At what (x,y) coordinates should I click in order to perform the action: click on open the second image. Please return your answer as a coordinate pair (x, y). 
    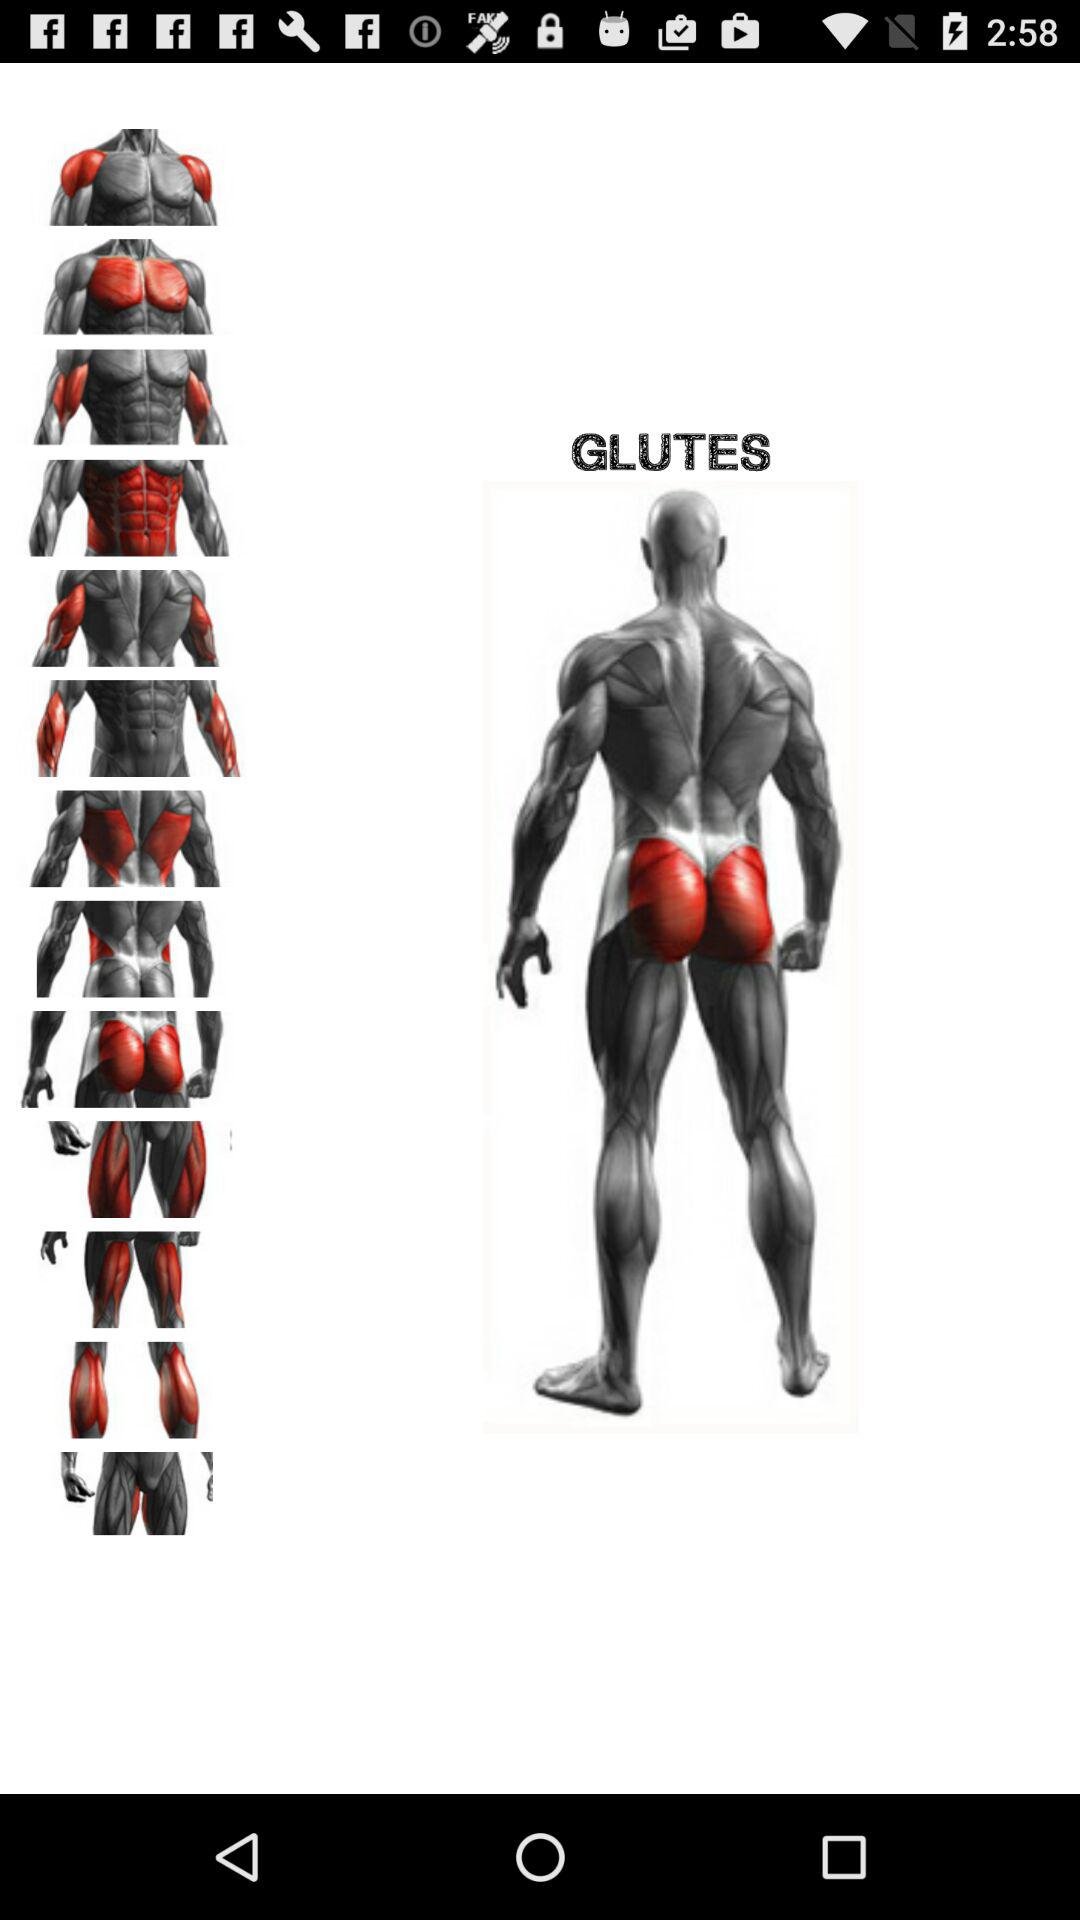
    Looking at the image, I should click on (131, 280).